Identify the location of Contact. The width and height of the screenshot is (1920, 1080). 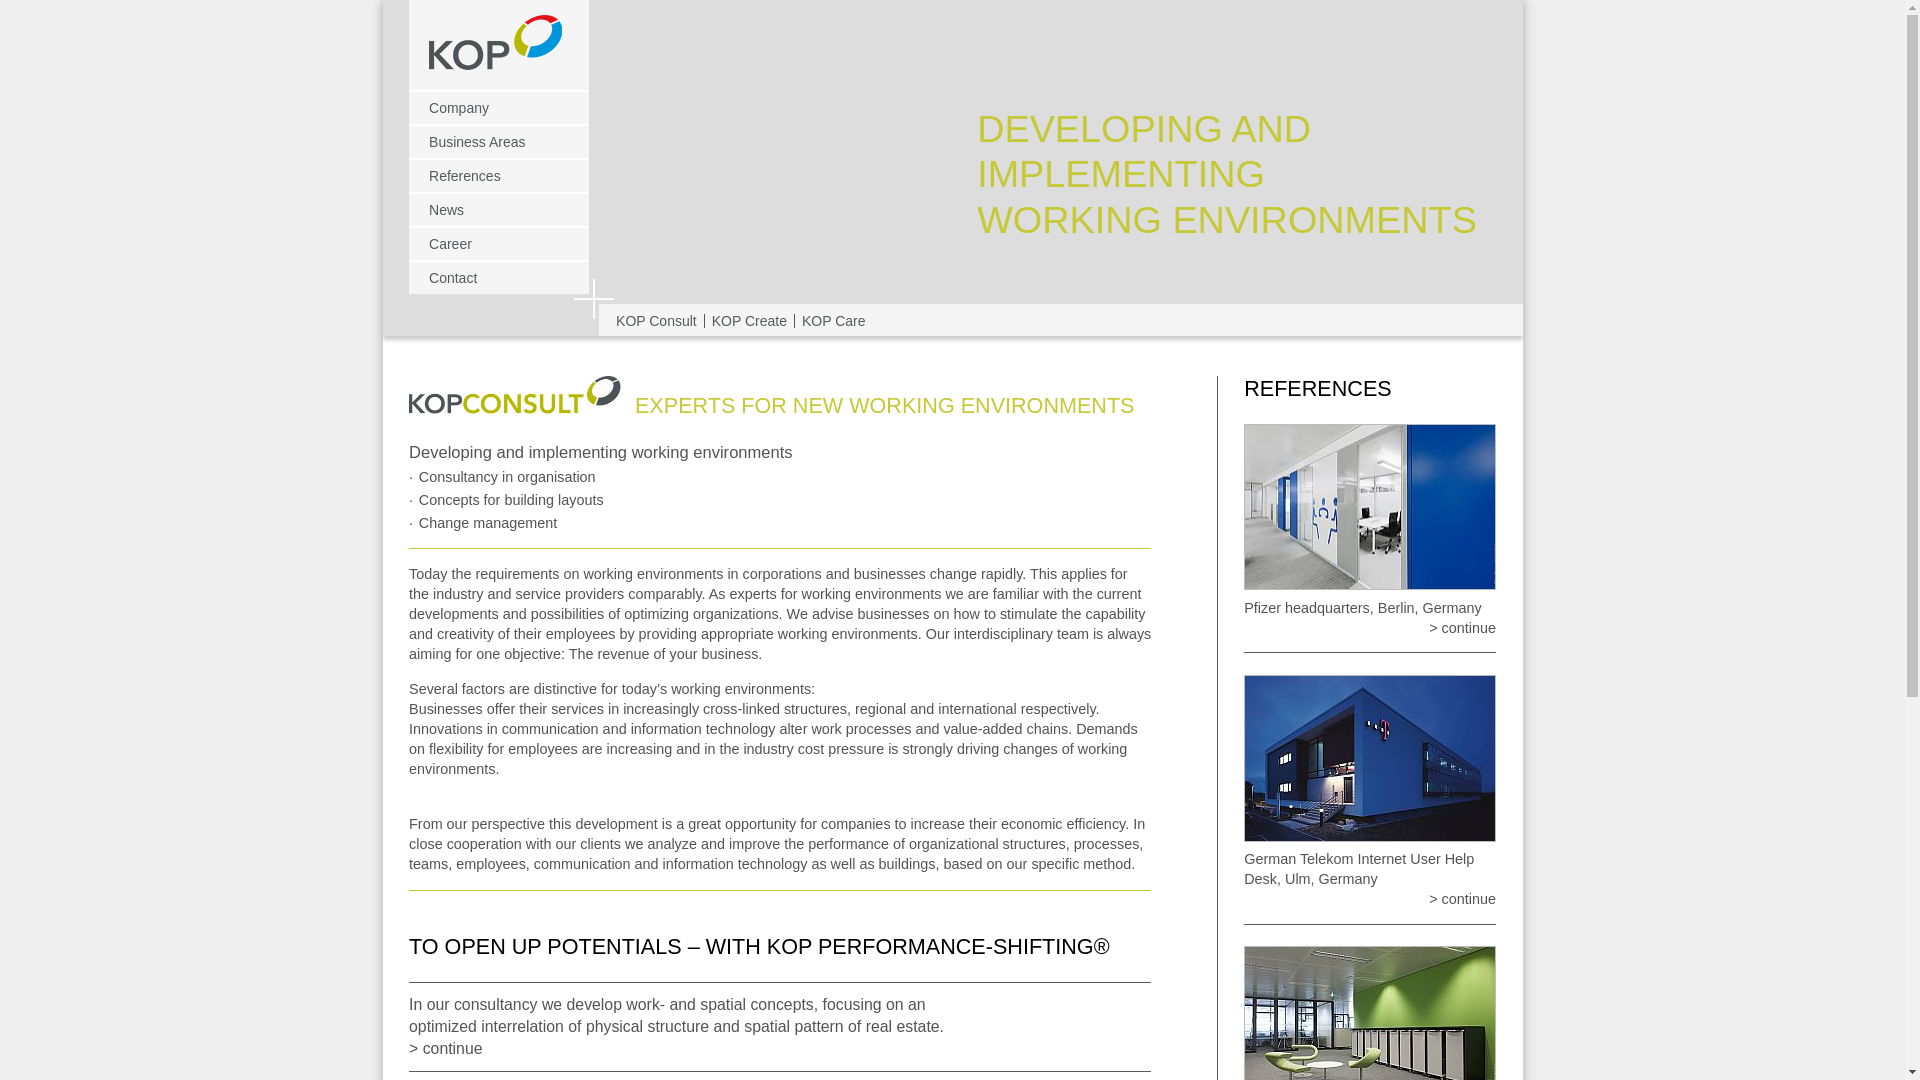
(498, 276).